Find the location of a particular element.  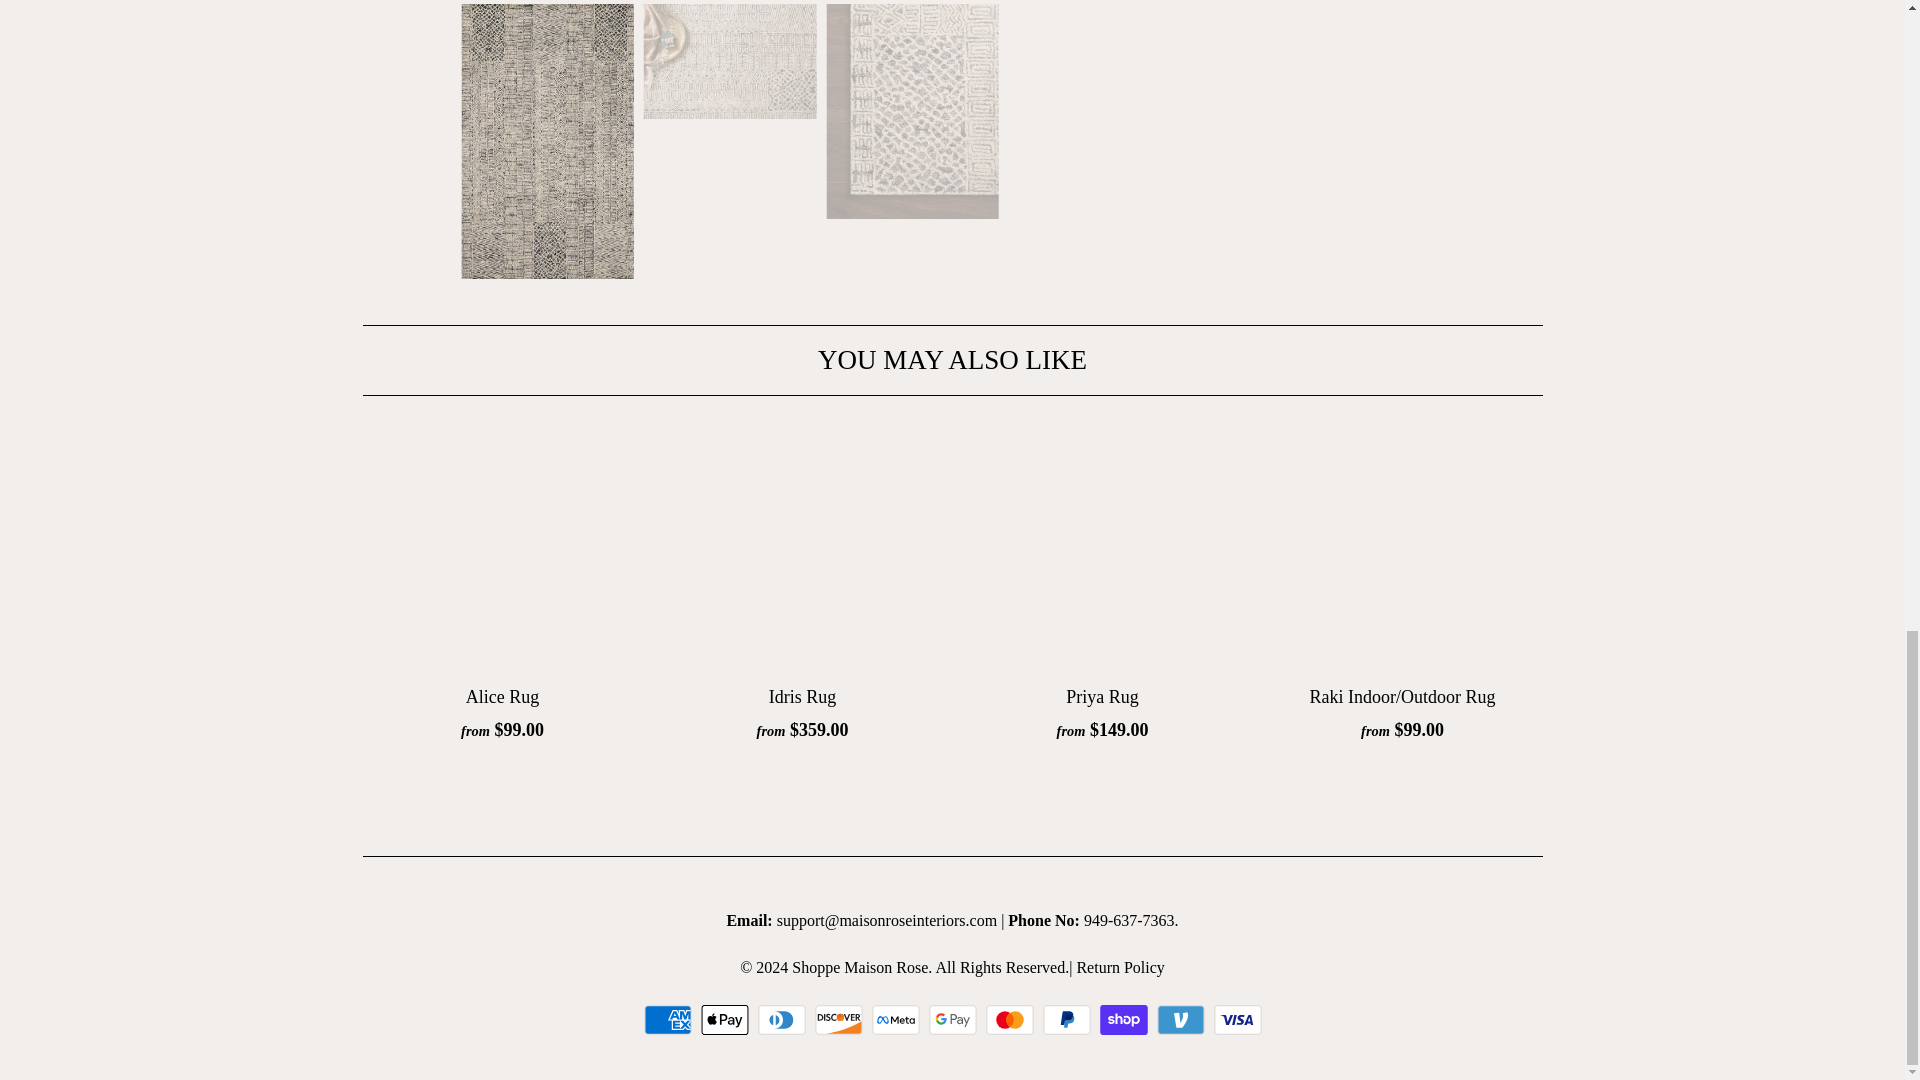

Discover is located at coordinates (840, 1020).